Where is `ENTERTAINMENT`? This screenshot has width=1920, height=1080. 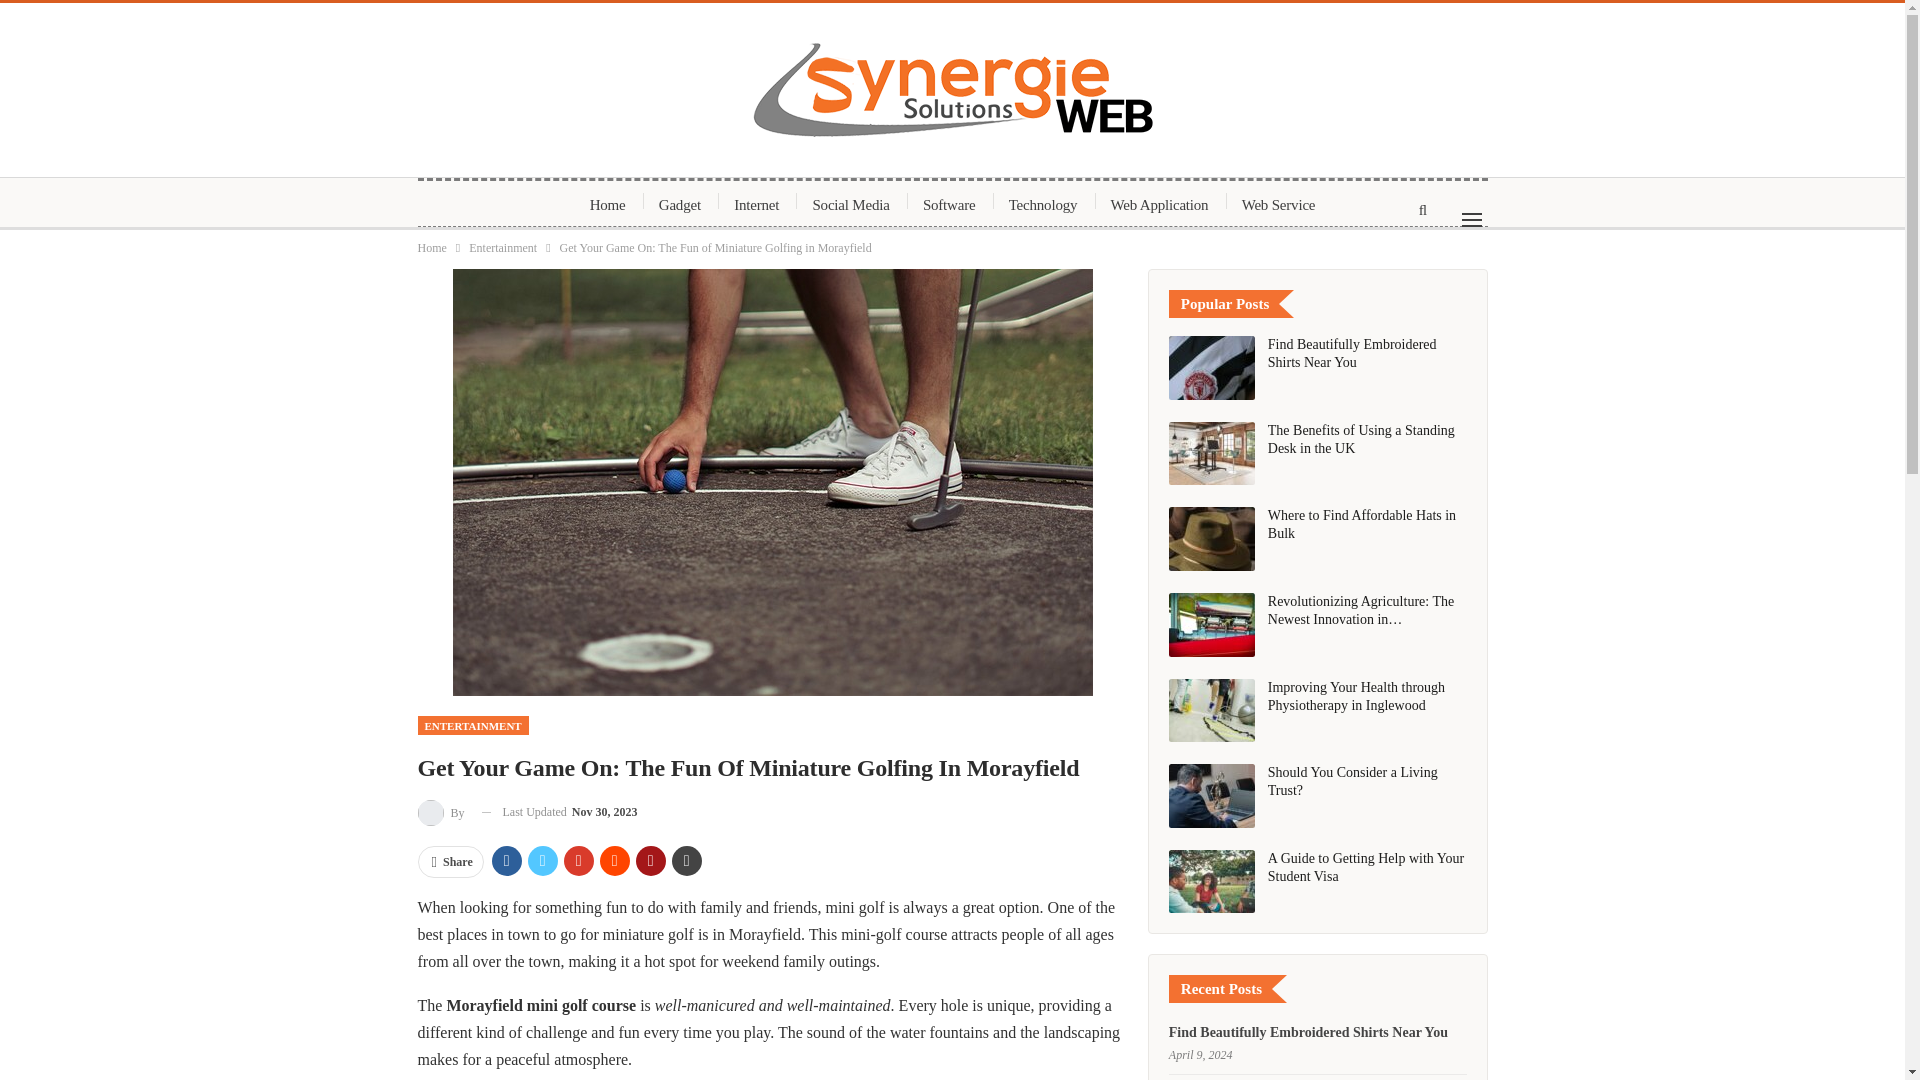 ENTERTAINMENT is located at coordinates (474, 726).